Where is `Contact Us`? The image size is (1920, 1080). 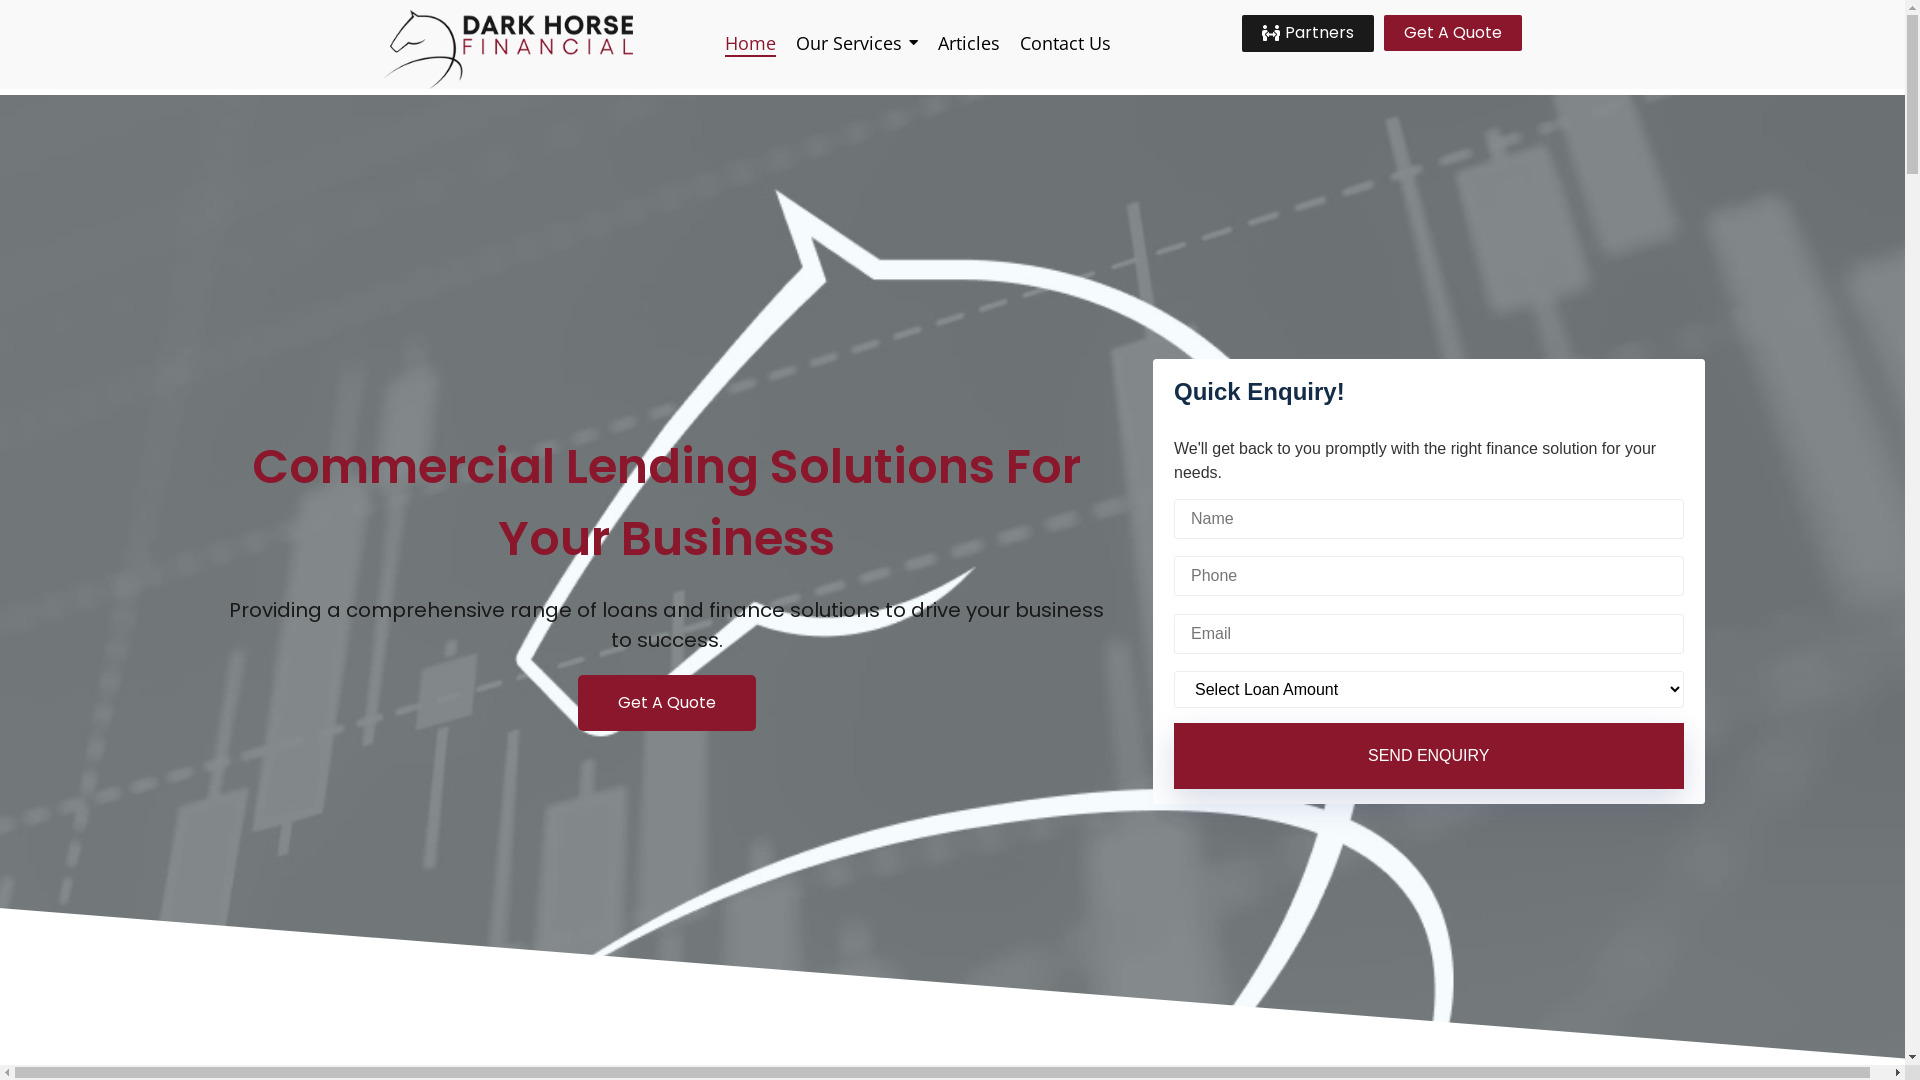 Contact Us is located at coordinates (1066, 43).